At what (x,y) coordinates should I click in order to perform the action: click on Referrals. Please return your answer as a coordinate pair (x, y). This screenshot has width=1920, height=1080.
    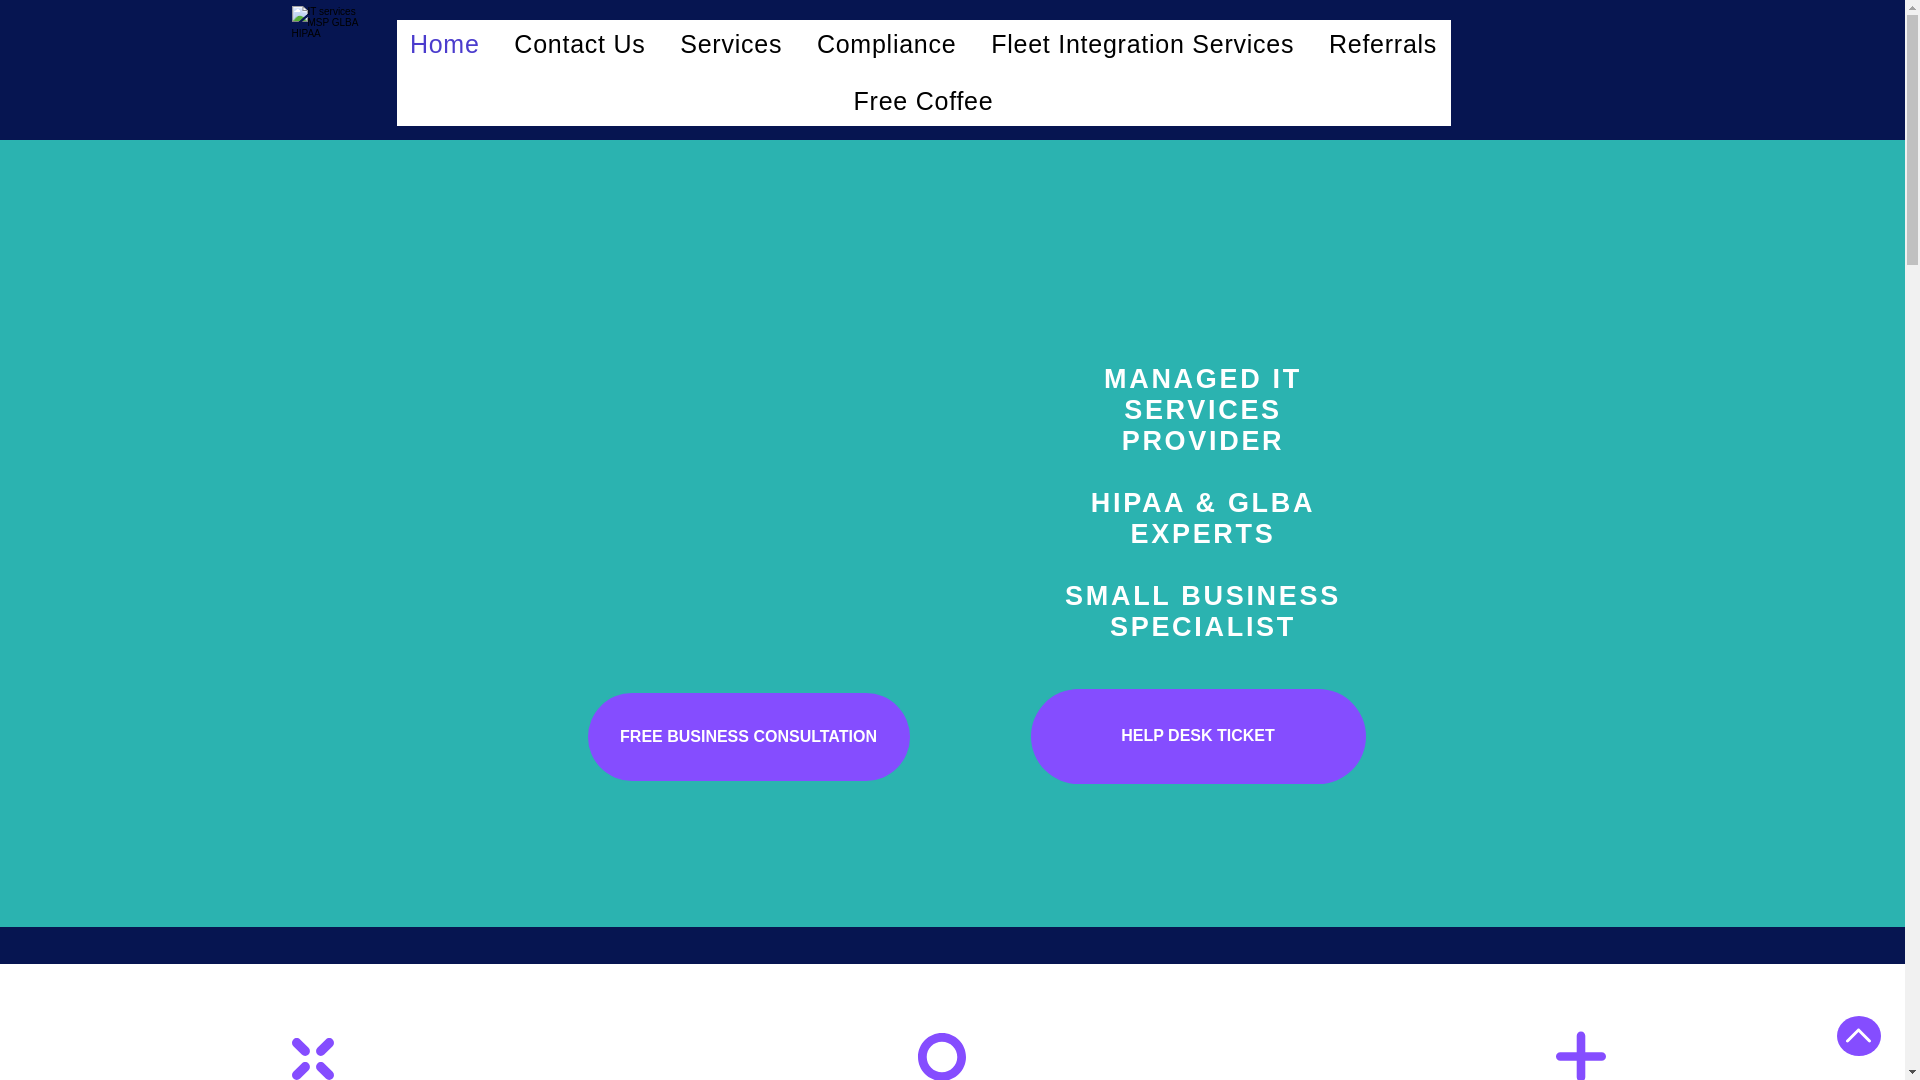
    Looking at the image, I should click on (1383, 44).